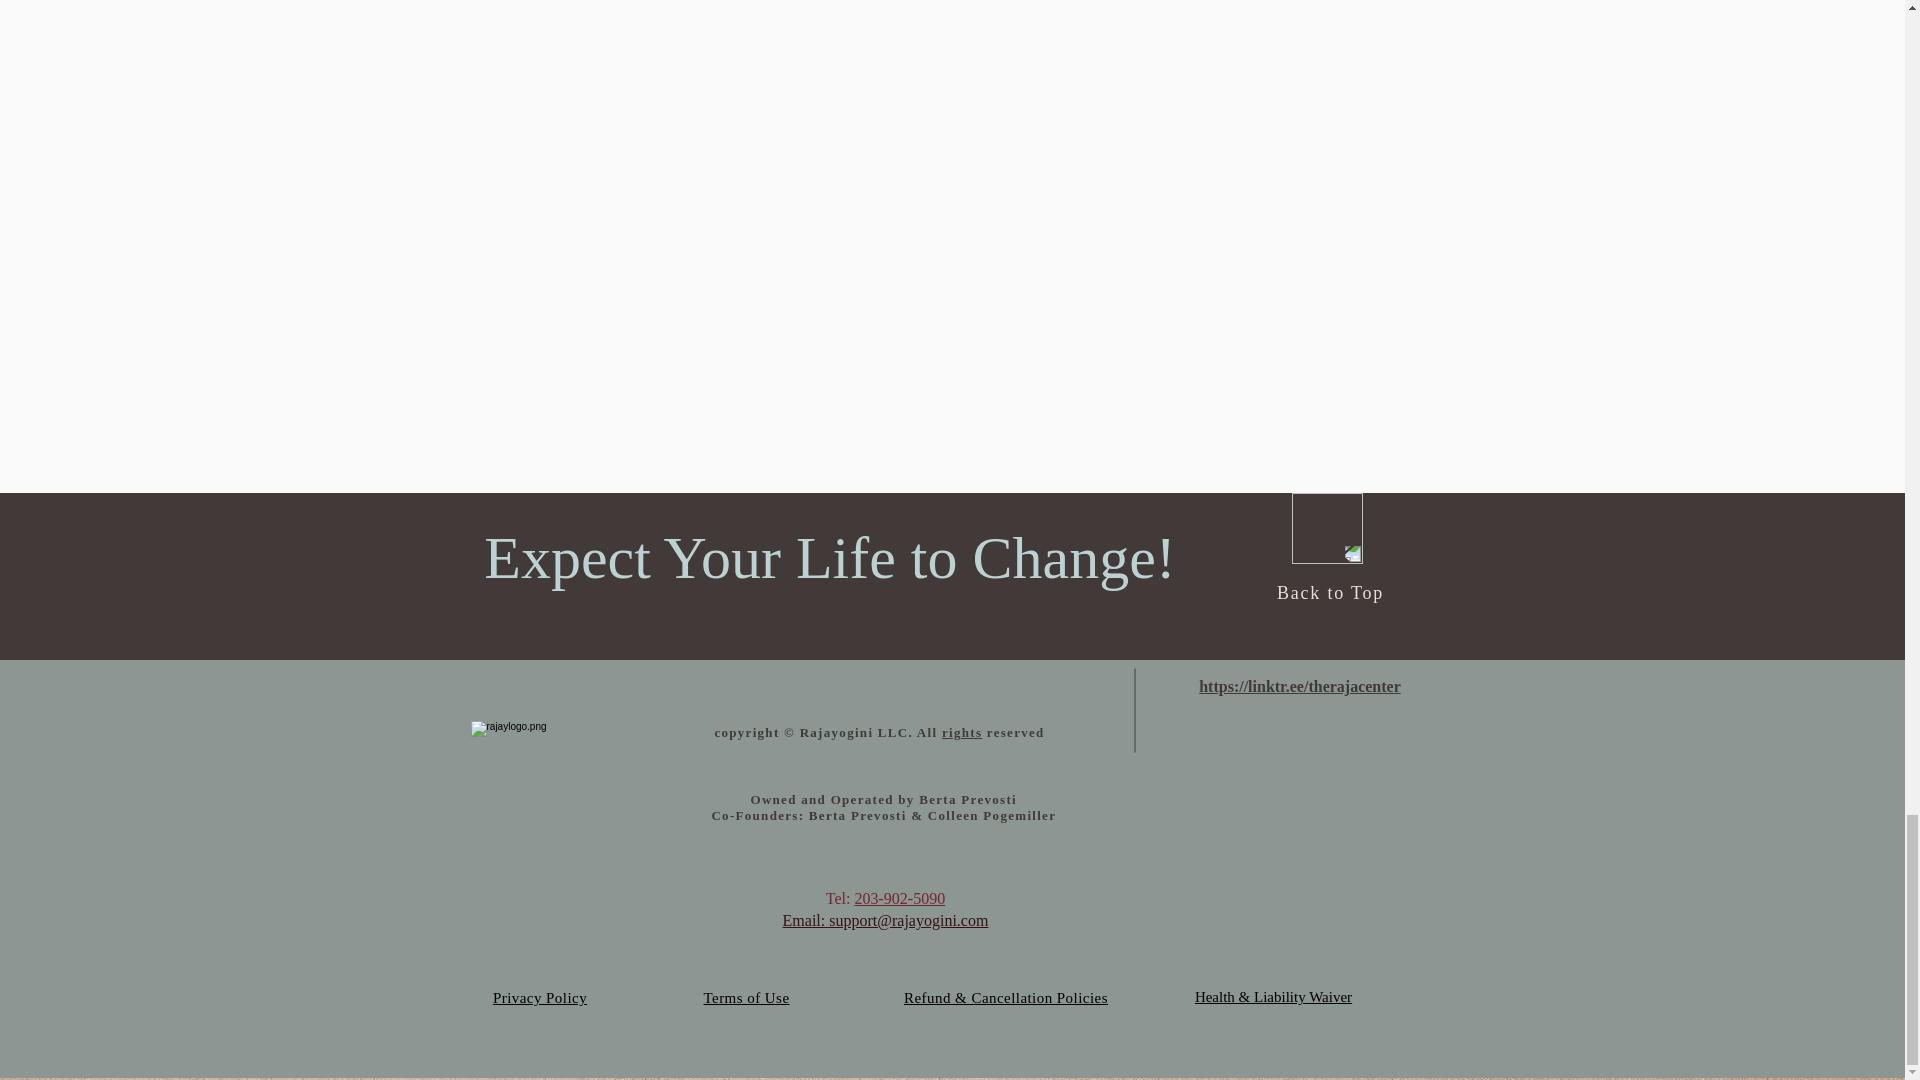 The image size is (1920, 1080). What do you see at coordinates (899, 898) in the screenshot?
I see `203-902-5090` at bounding box center [899, 898].